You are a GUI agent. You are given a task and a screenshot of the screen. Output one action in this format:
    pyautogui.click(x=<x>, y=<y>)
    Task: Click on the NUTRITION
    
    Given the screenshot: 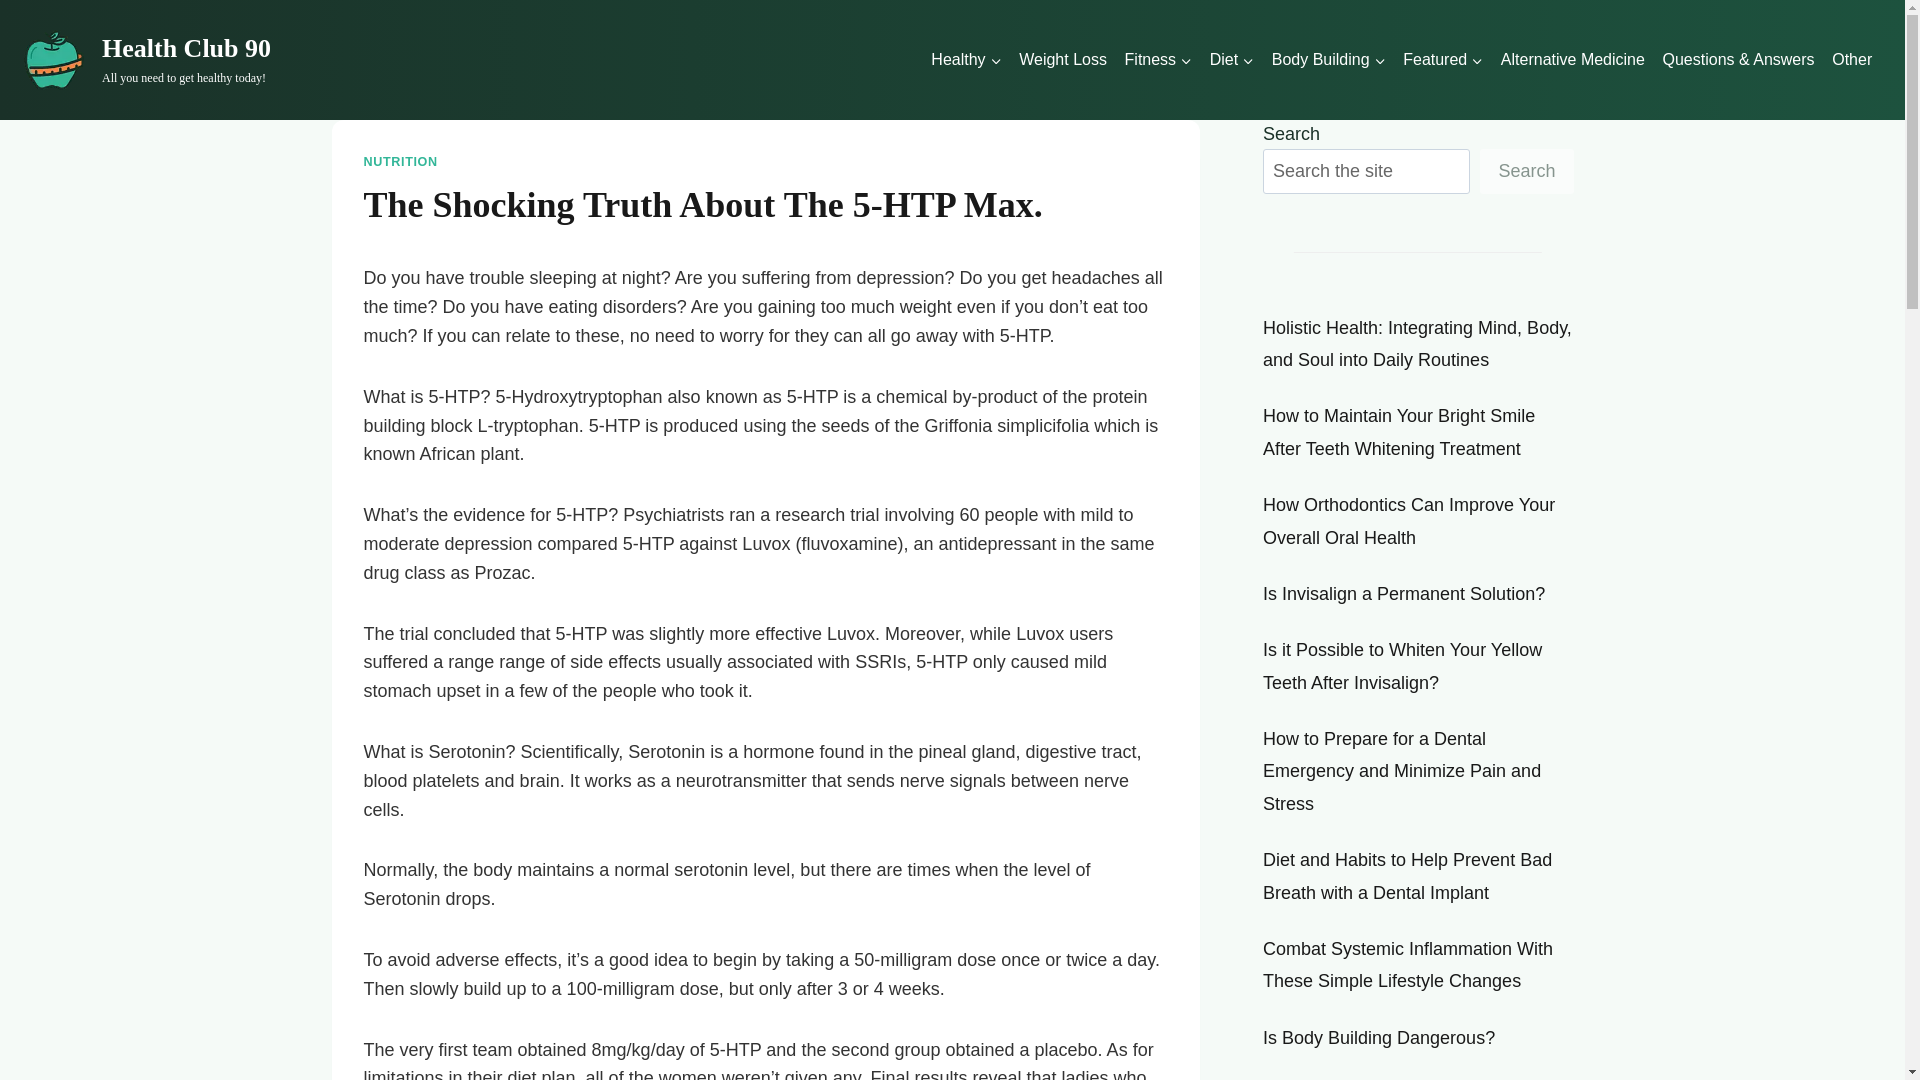 What is the action you would take?
    pyautogui.click(x=1852, y=60)
    